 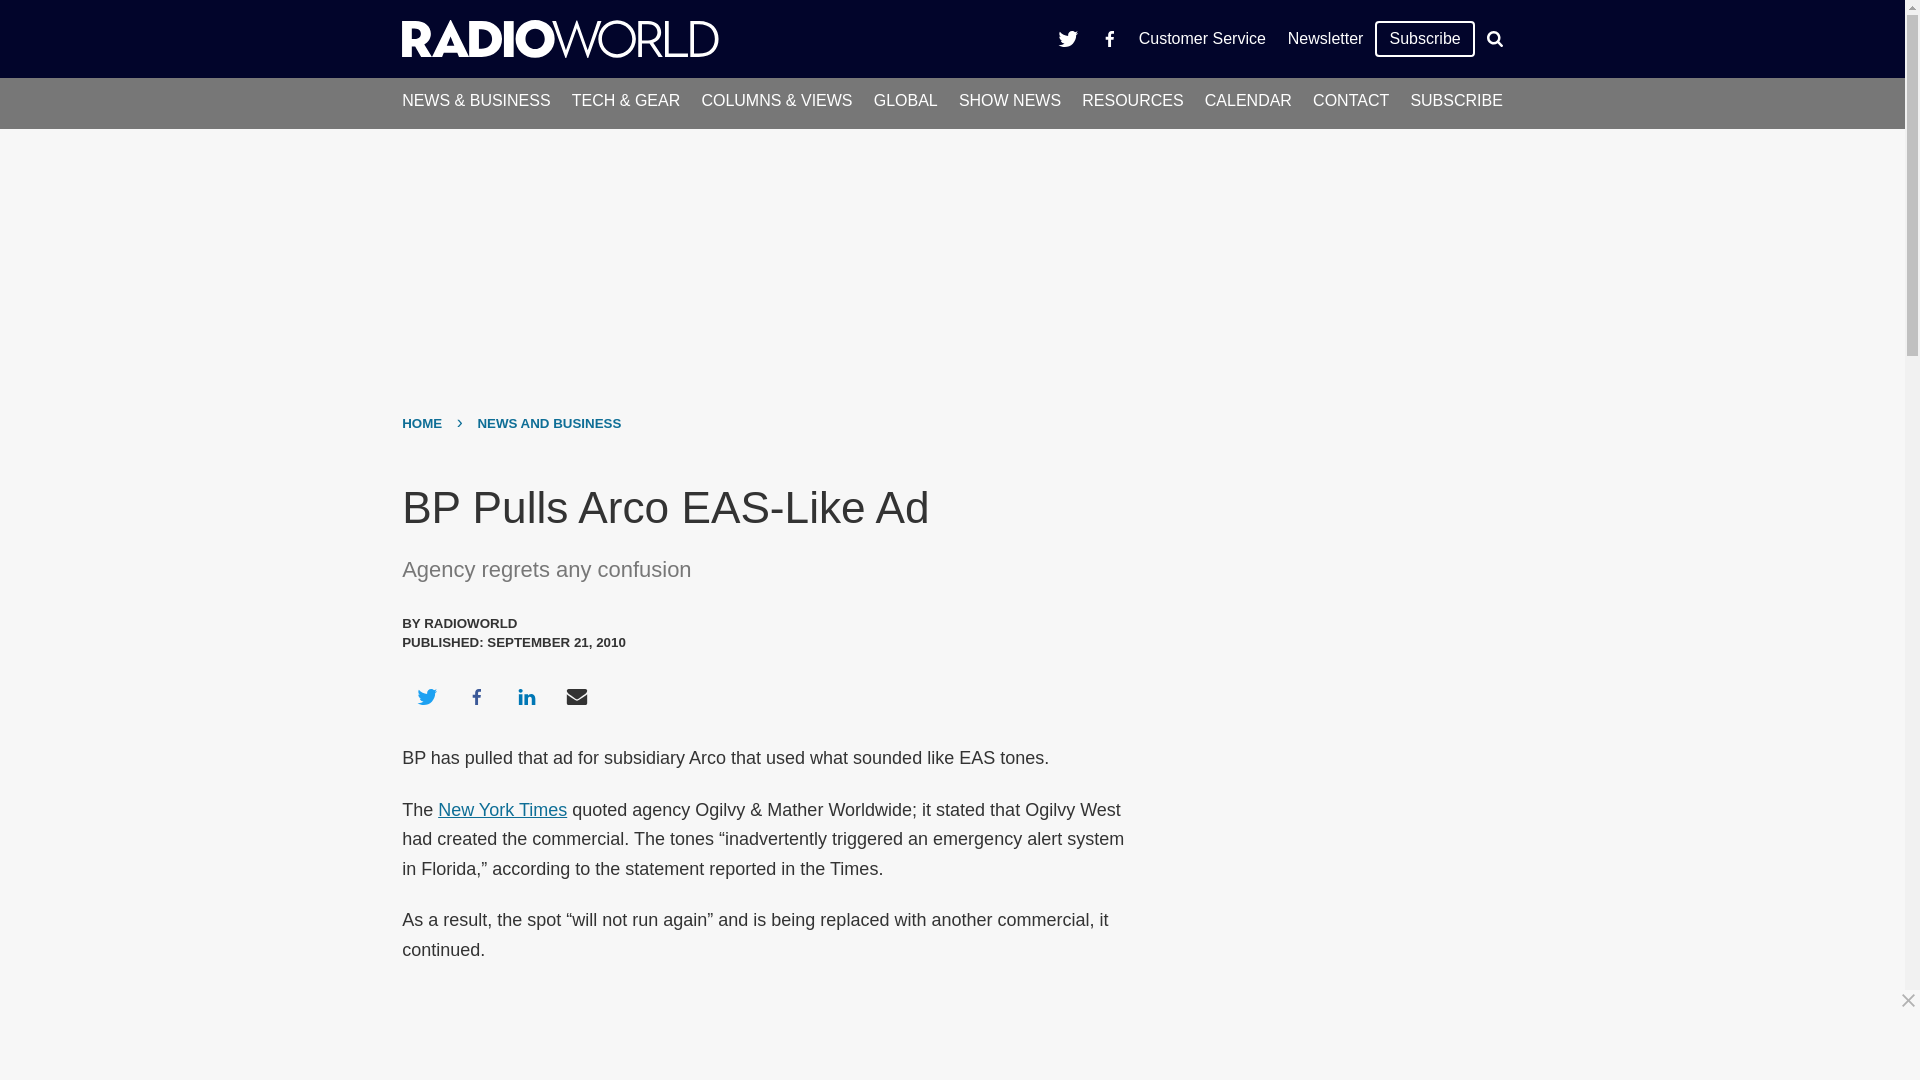 What do you see at coordinates (526, 696) in the screenshot?
I see `Share on LinkedIn` at bounding box center [526, 696].